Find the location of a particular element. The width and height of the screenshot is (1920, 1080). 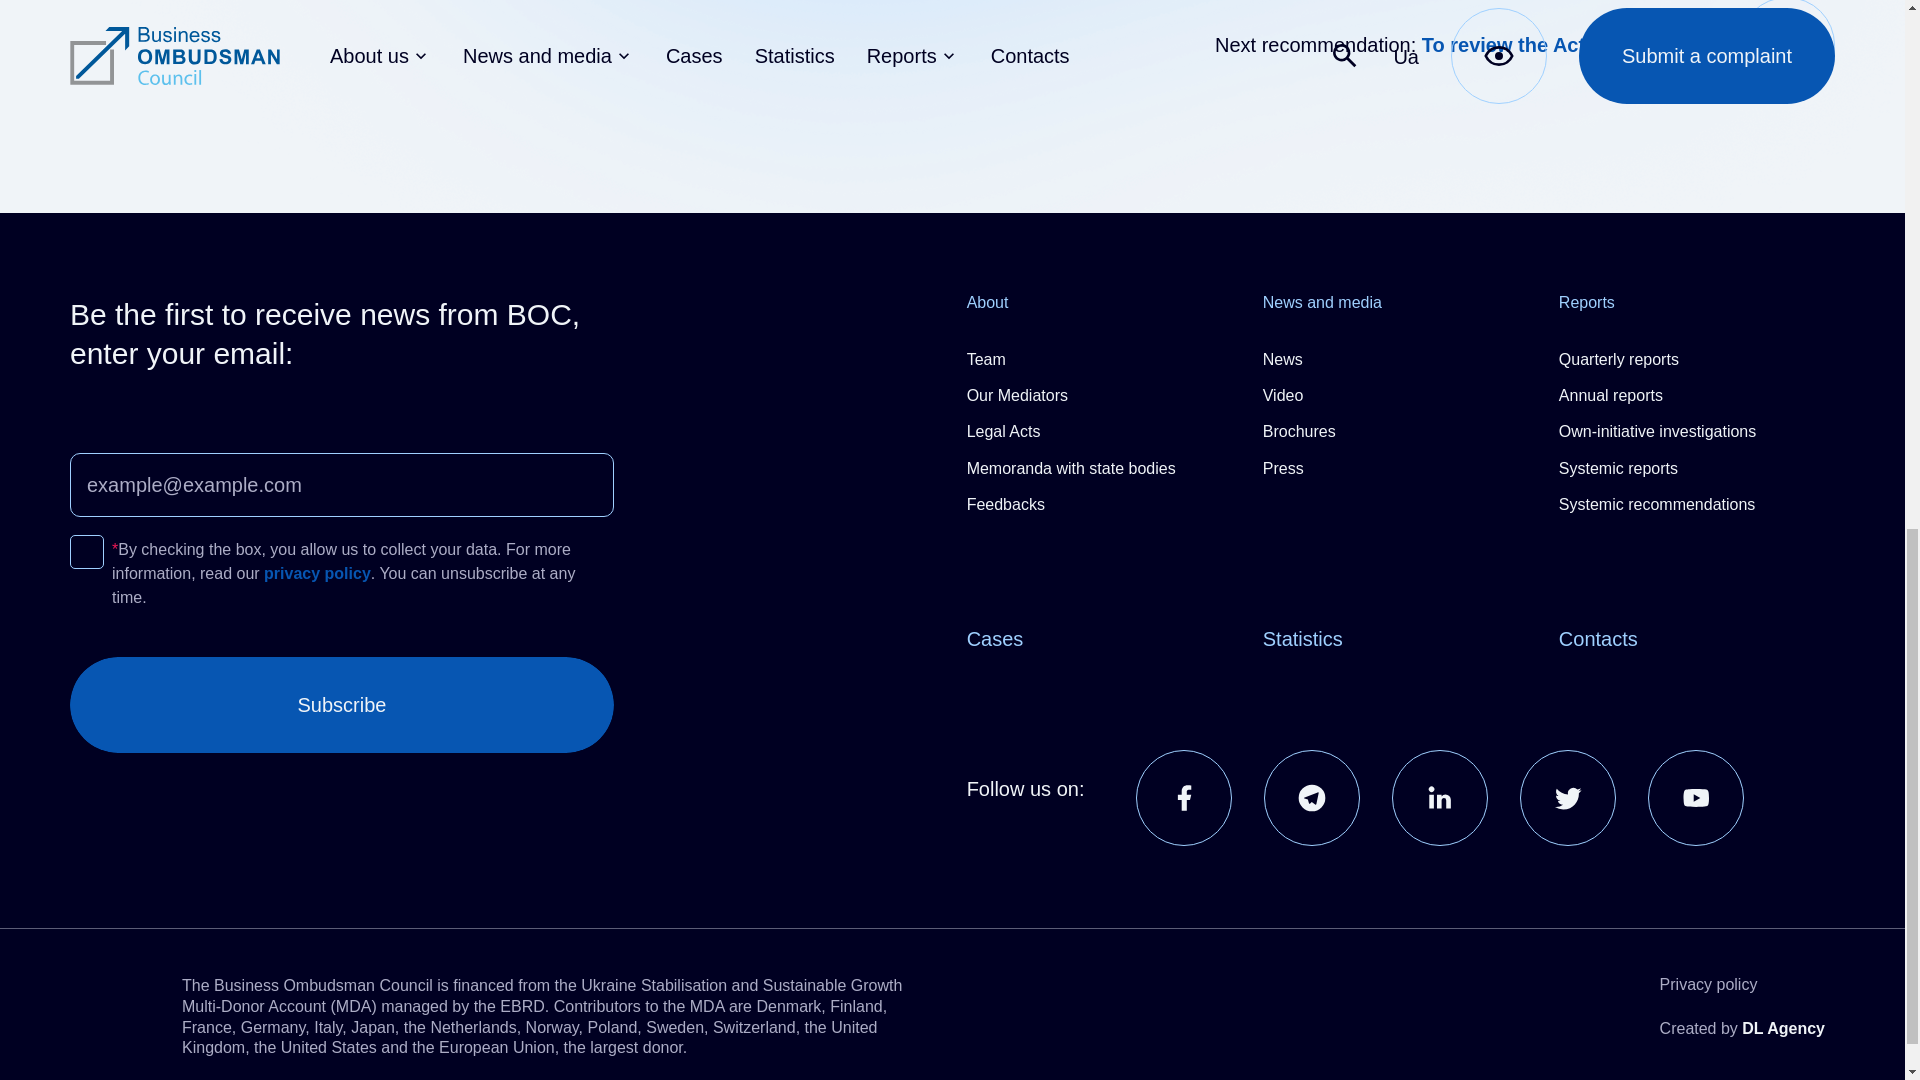

Subscribe is located at coordinates (342, 704).